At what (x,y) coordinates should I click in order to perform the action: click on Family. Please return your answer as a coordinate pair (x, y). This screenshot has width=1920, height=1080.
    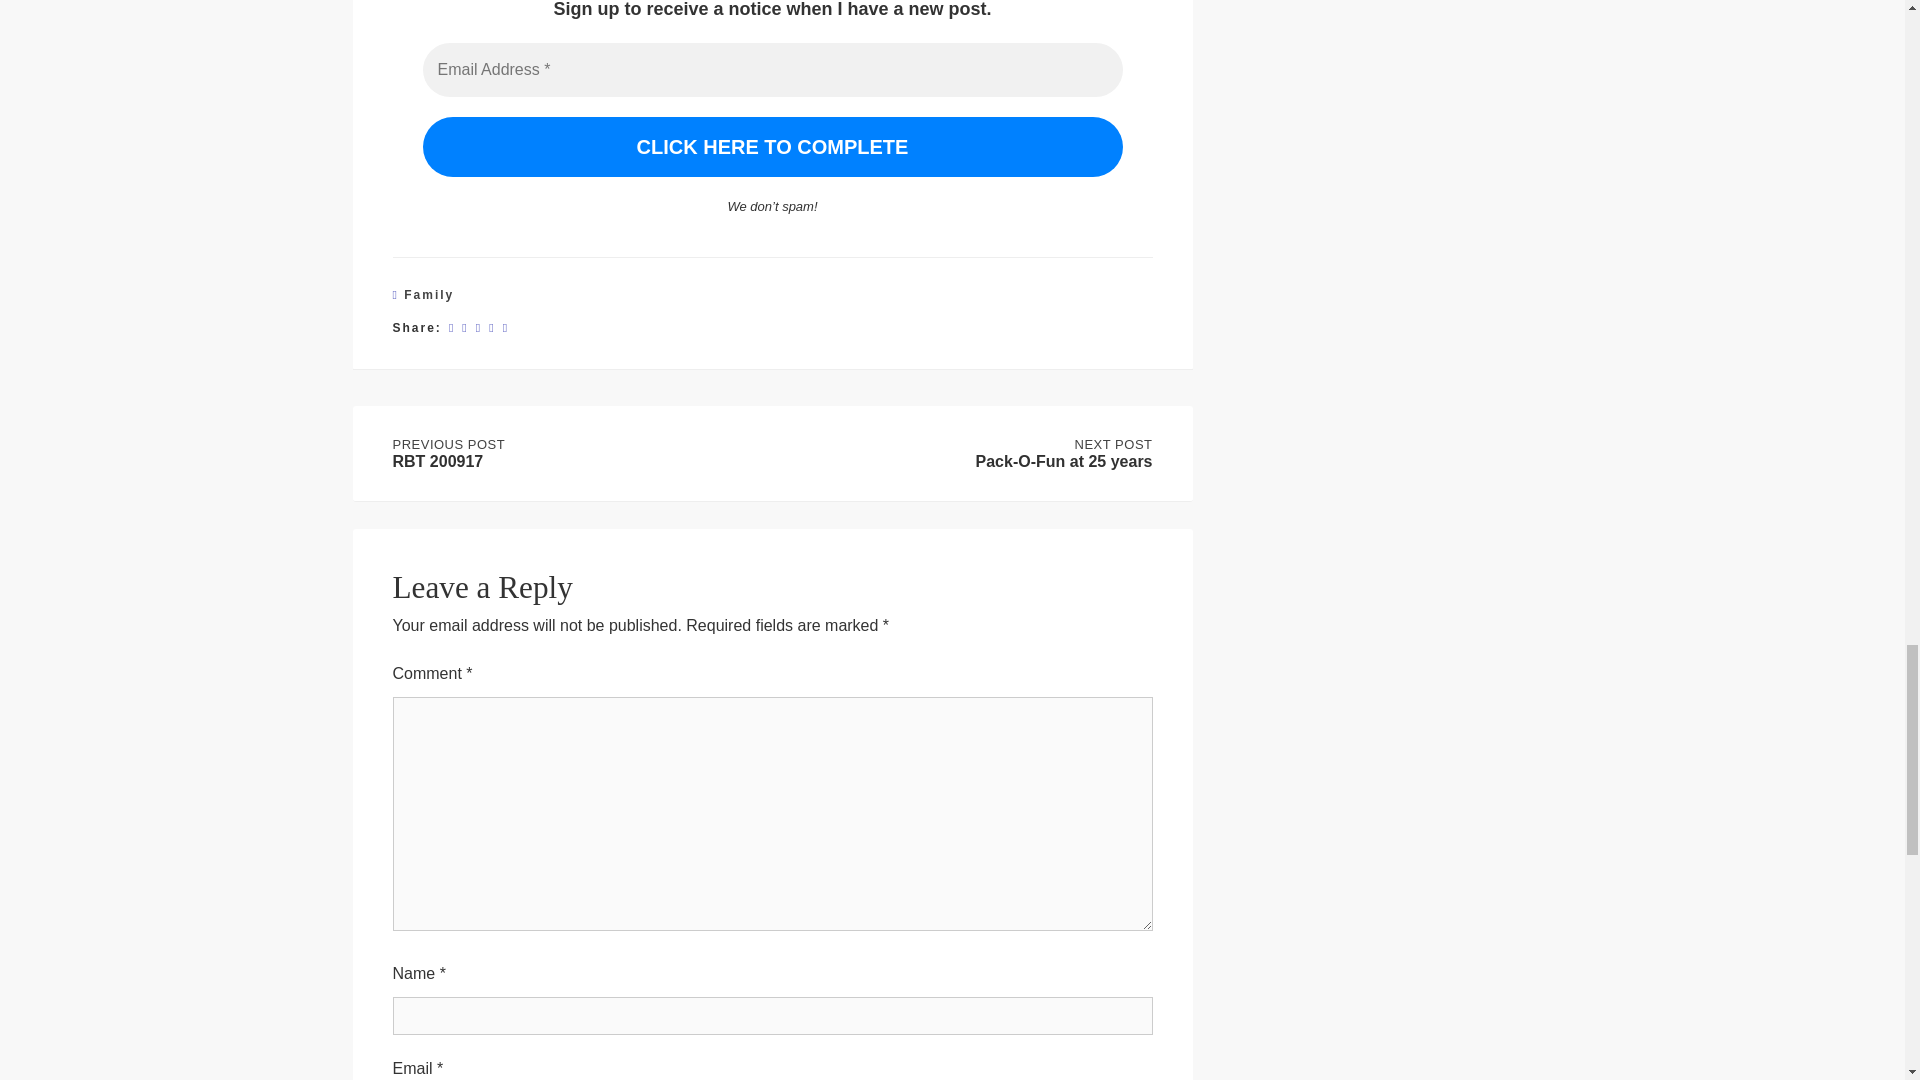
    Looking at the image, I should click on (428, 295).